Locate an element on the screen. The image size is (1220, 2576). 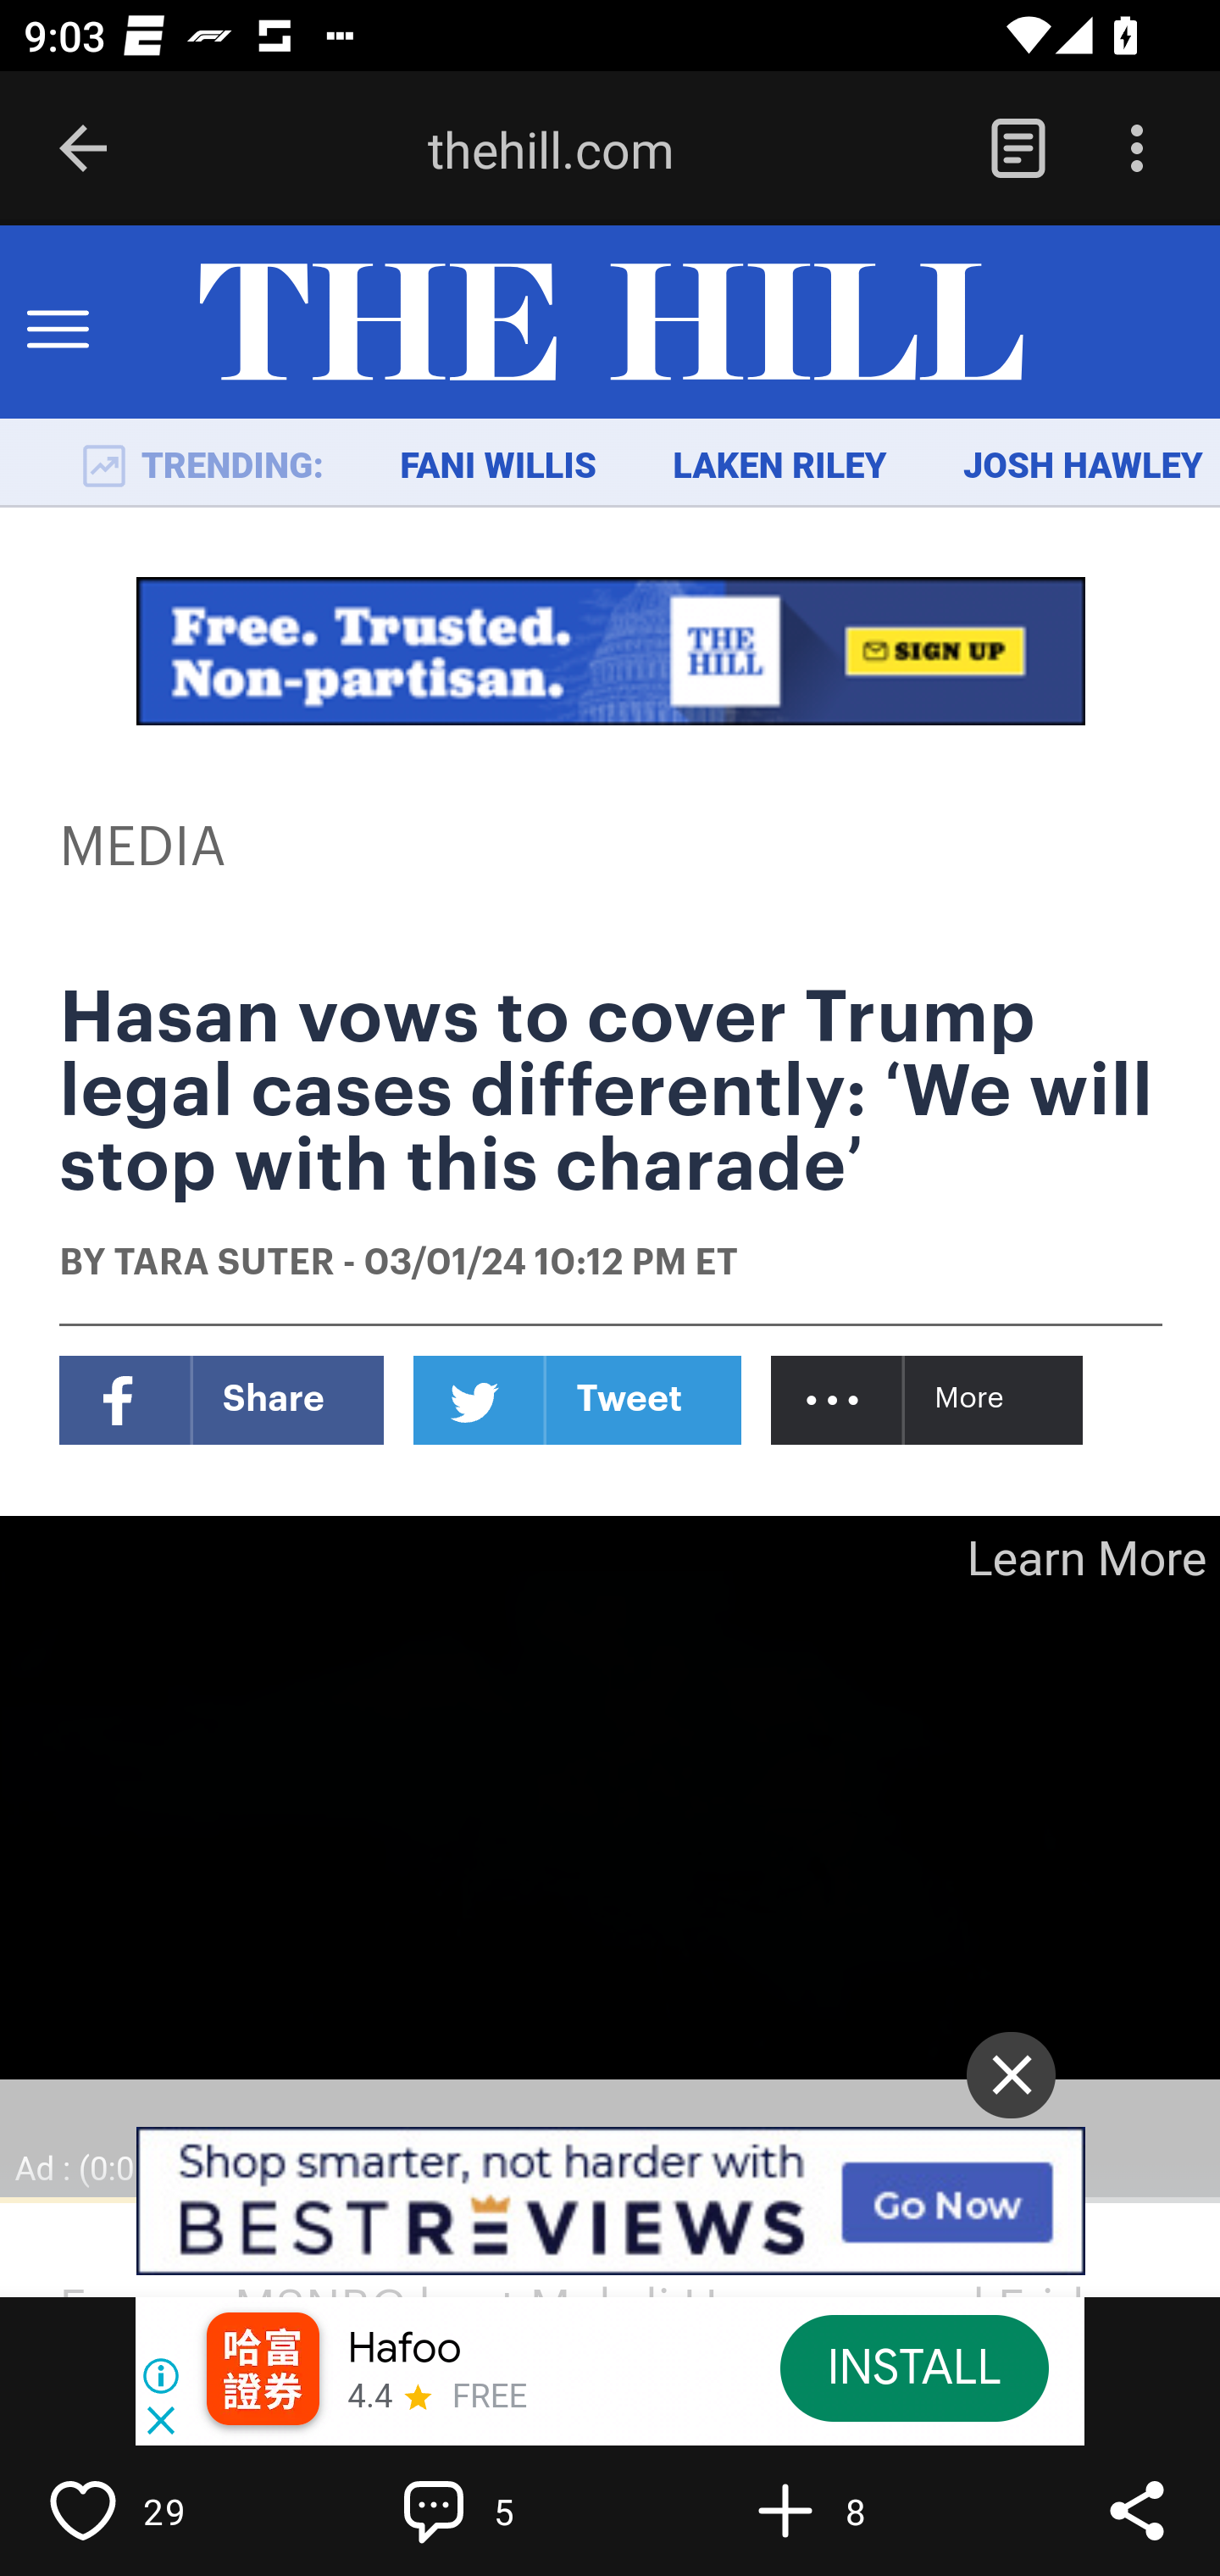
TheHill.com is located at coordinates (610, 323).